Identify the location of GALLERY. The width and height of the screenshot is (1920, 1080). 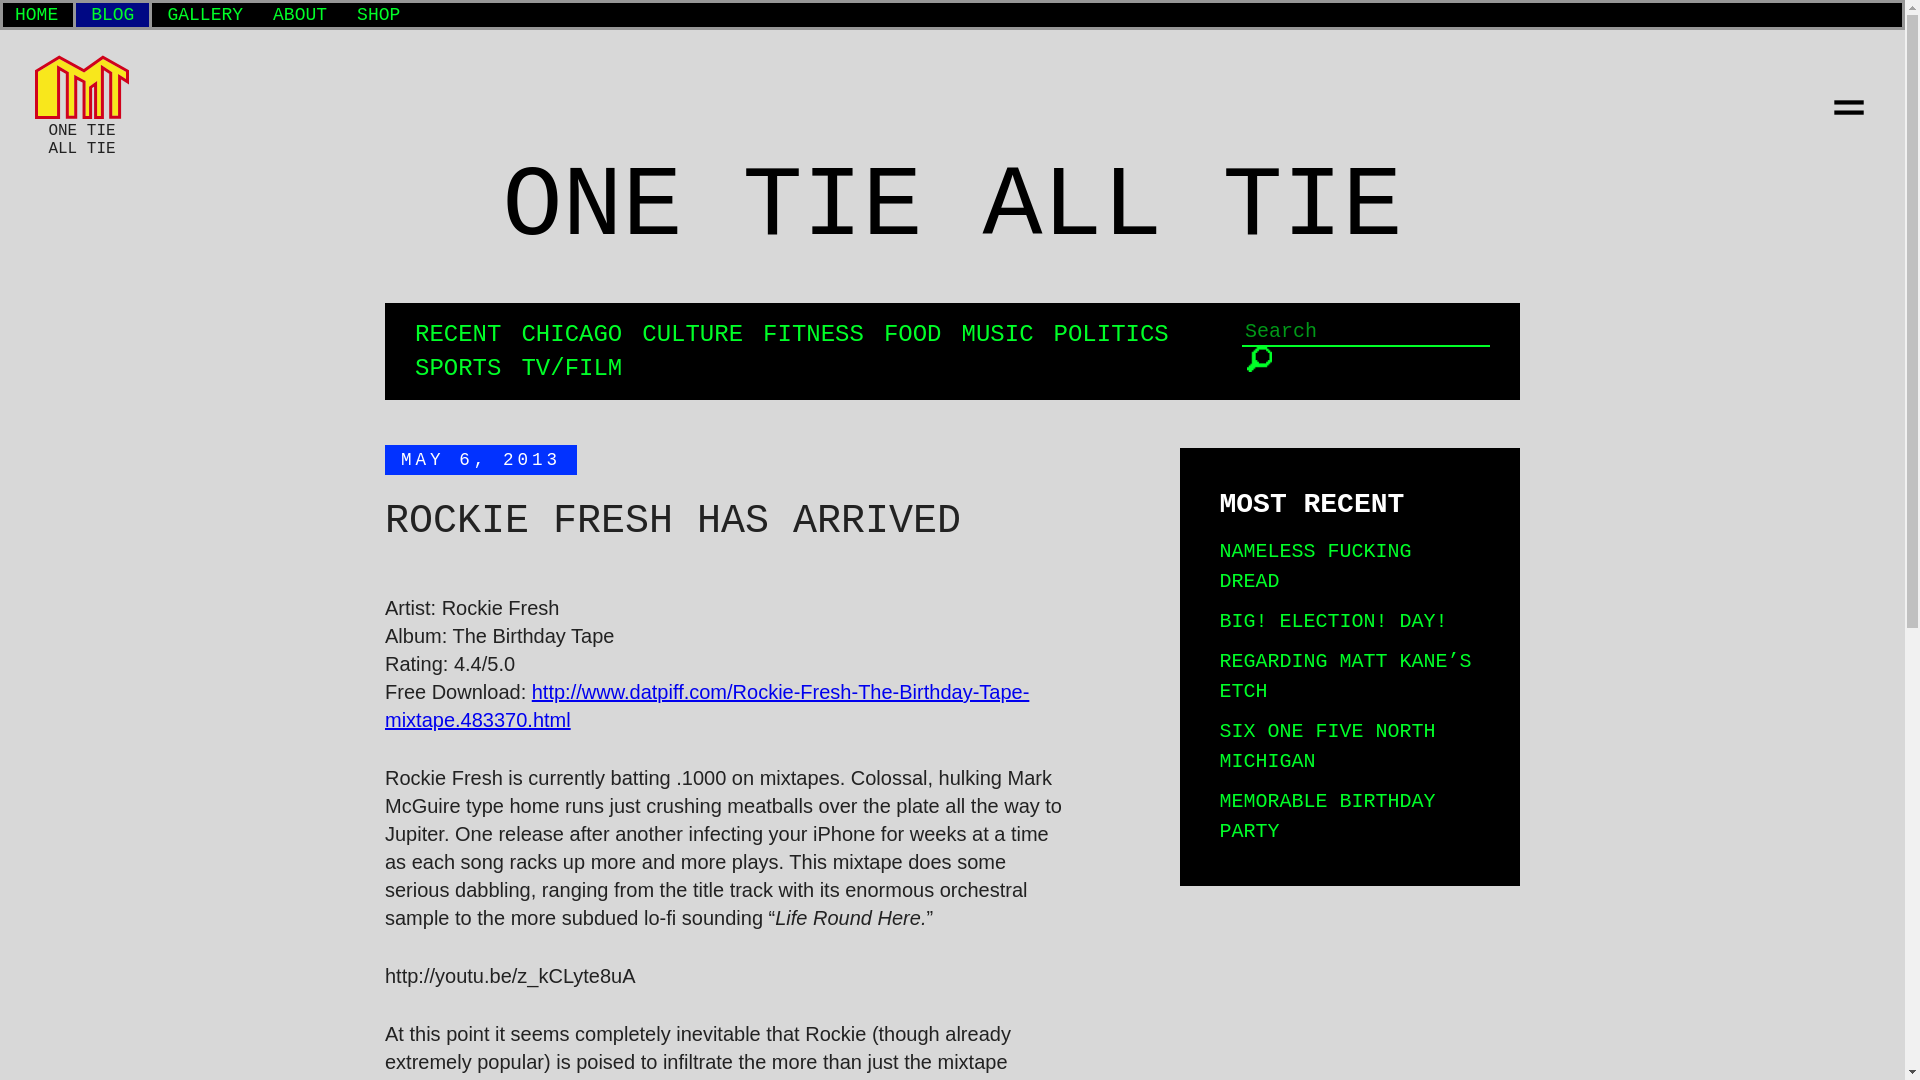
(205, 14).